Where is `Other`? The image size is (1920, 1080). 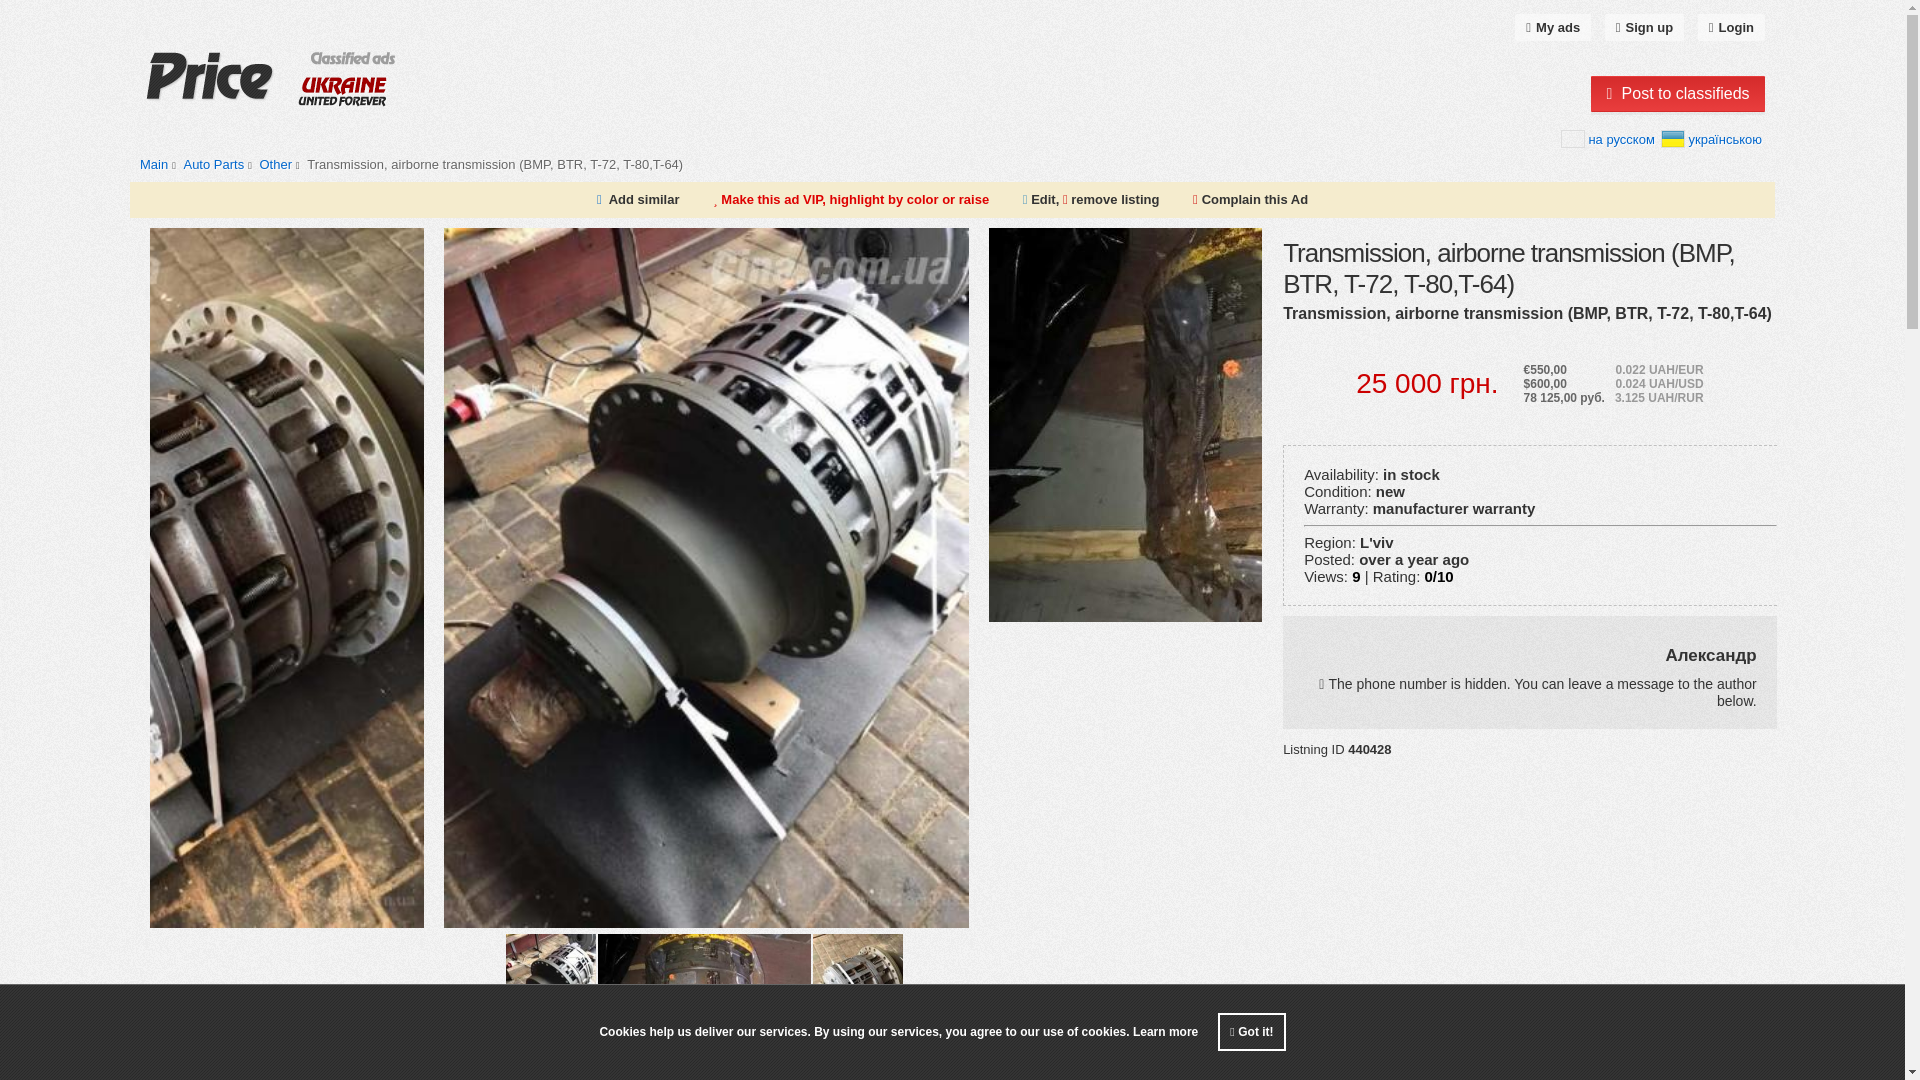
Other is located at coordinates (275, 164).